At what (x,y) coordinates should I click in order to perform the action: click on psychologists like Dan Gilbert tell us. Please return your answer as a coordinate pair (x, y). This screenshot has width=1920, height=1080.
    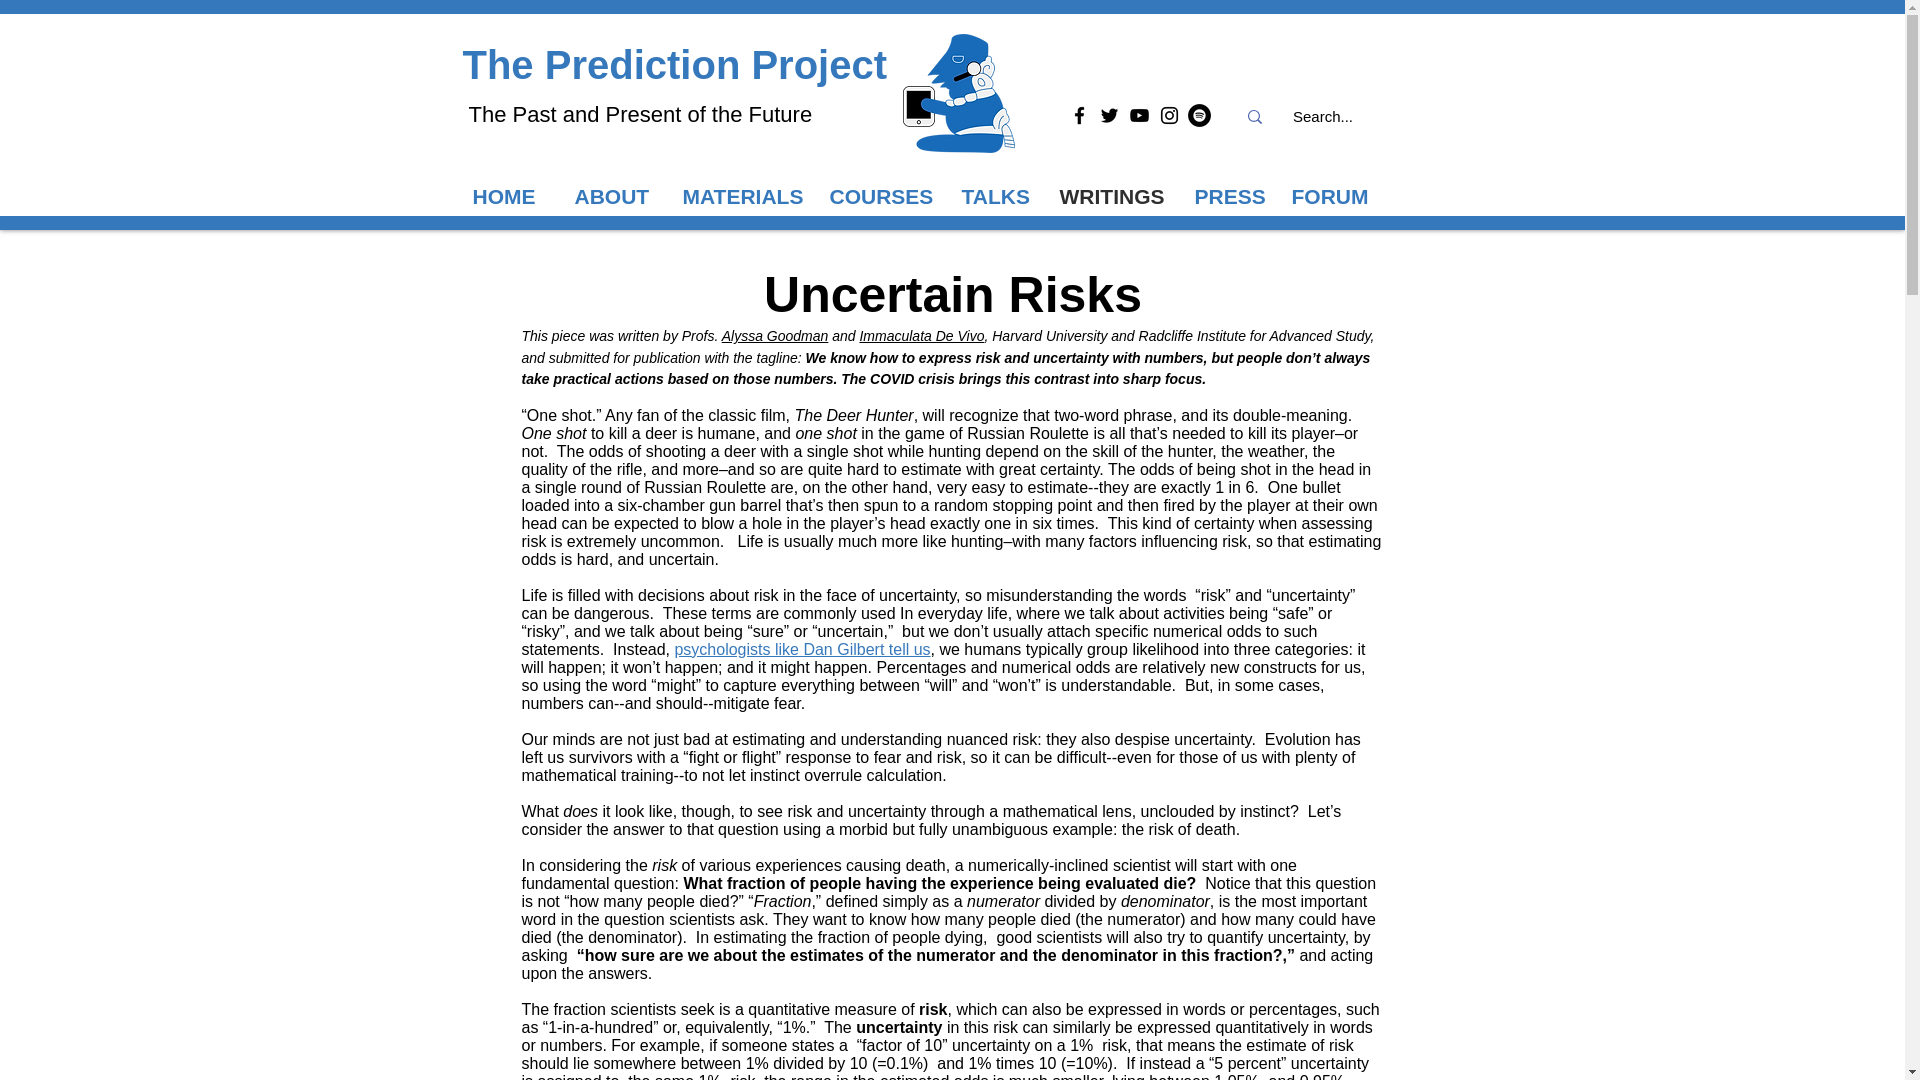
    Looking at the image, I should click on (801, 648).